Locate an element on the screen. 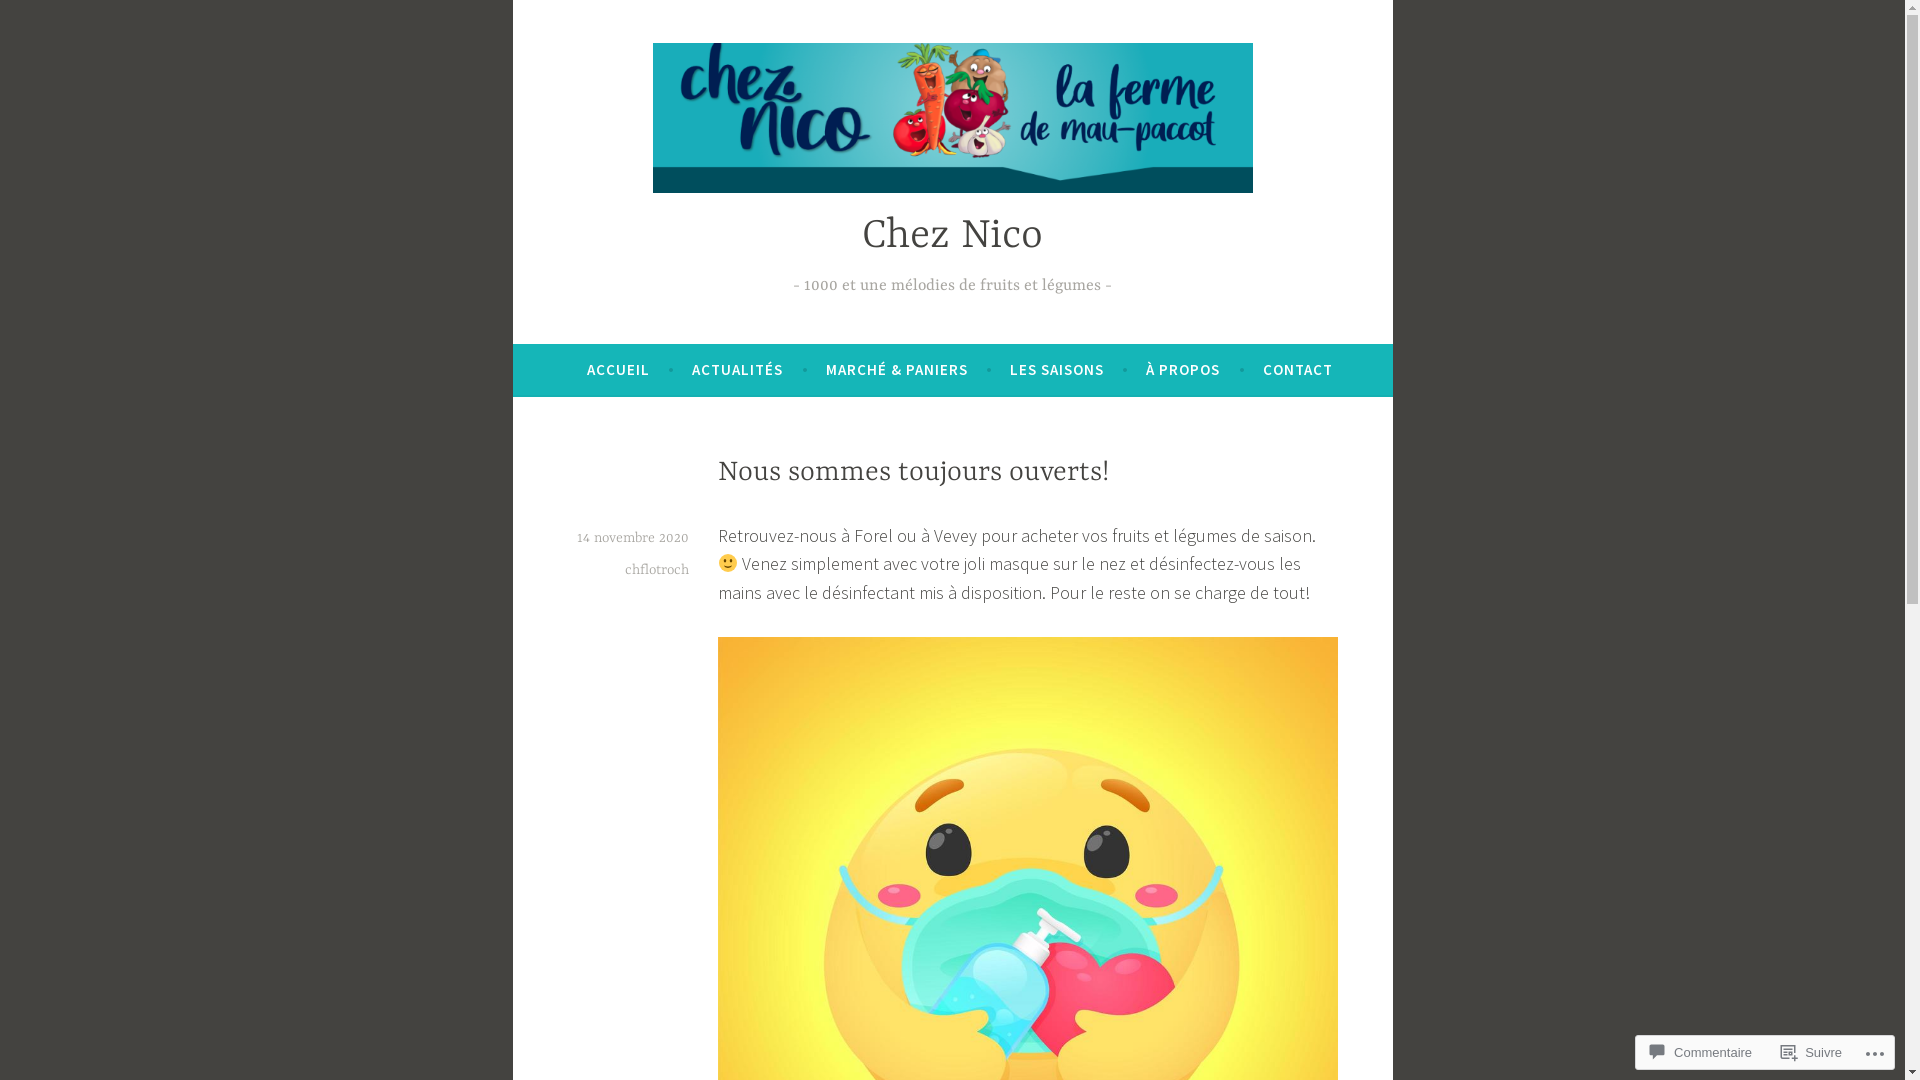 The height and width of the screenshot is (1080, 1920). Chez Nico is located at coordinates (952, 236).